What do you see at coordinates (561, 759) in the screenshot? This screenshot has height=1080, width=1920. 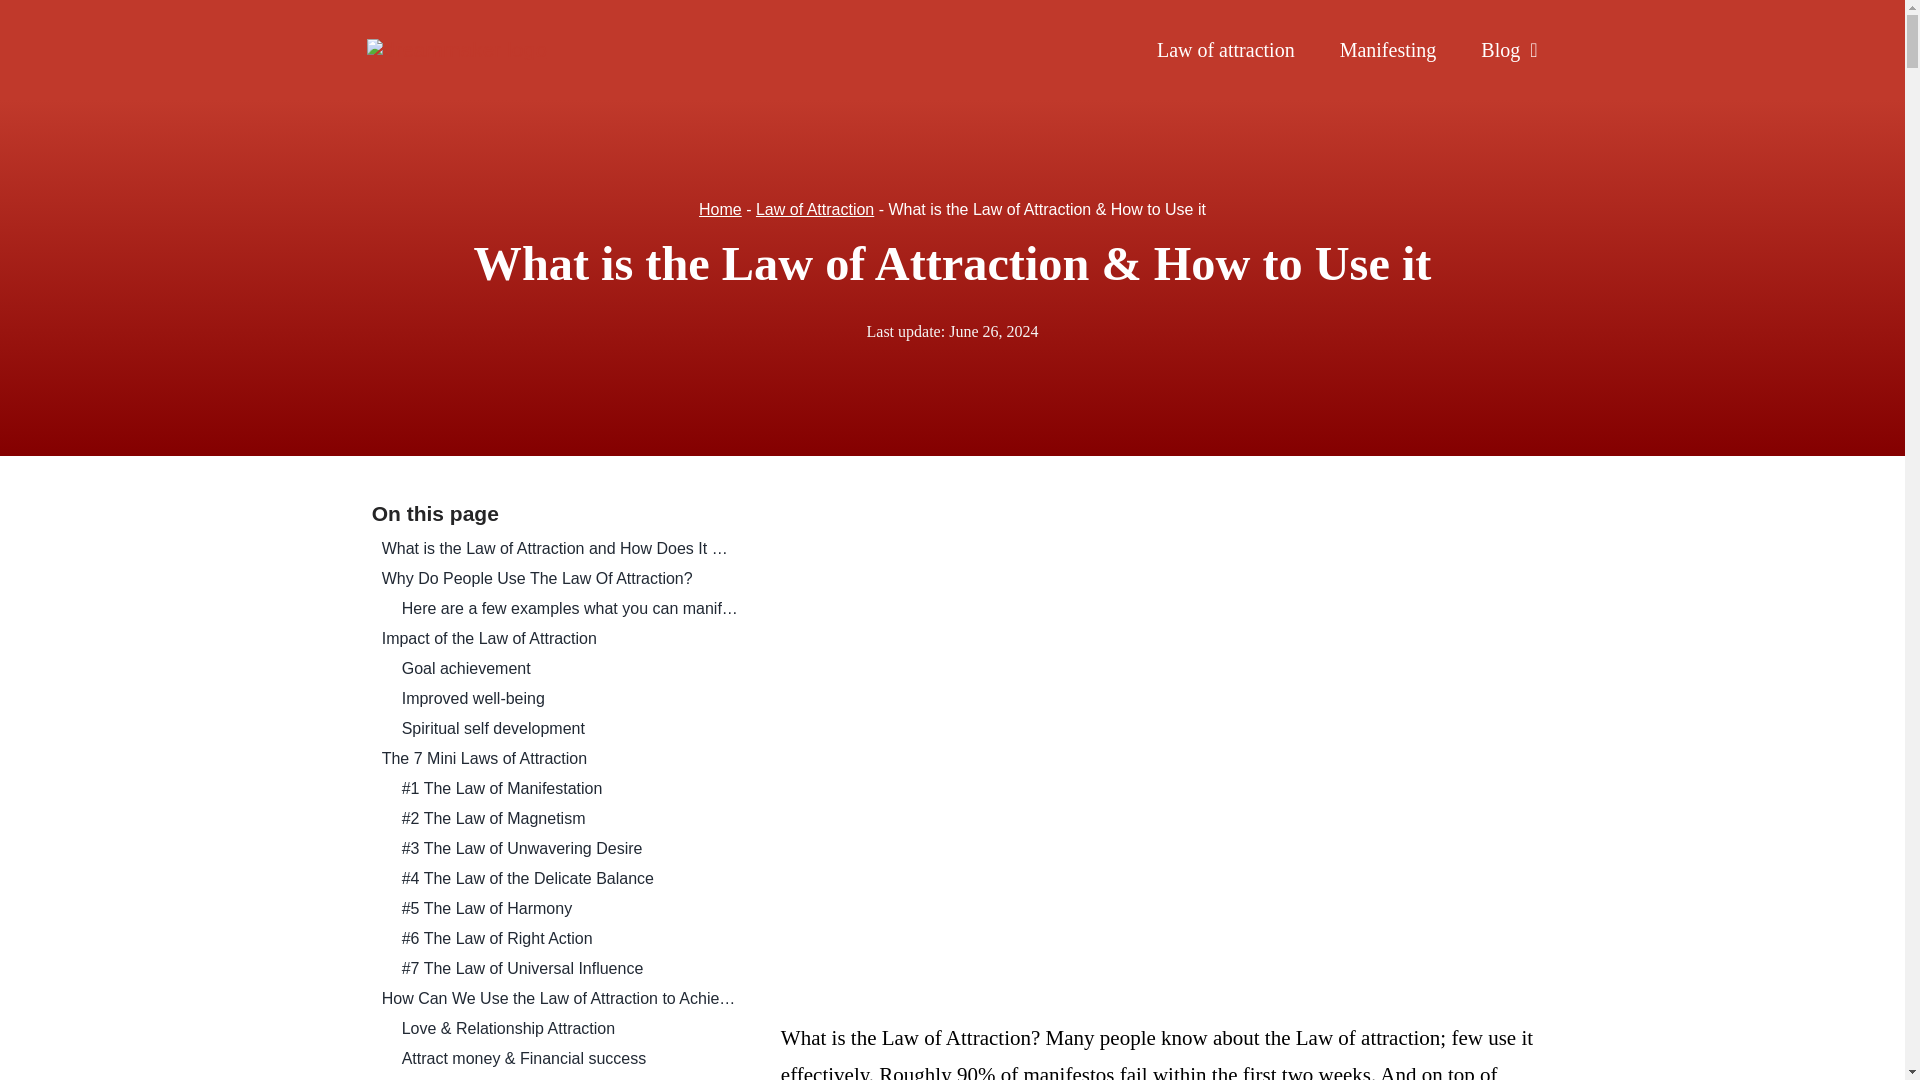 I see `The 7 Mini Laws of Attraction` at bounding box center [561, 759].